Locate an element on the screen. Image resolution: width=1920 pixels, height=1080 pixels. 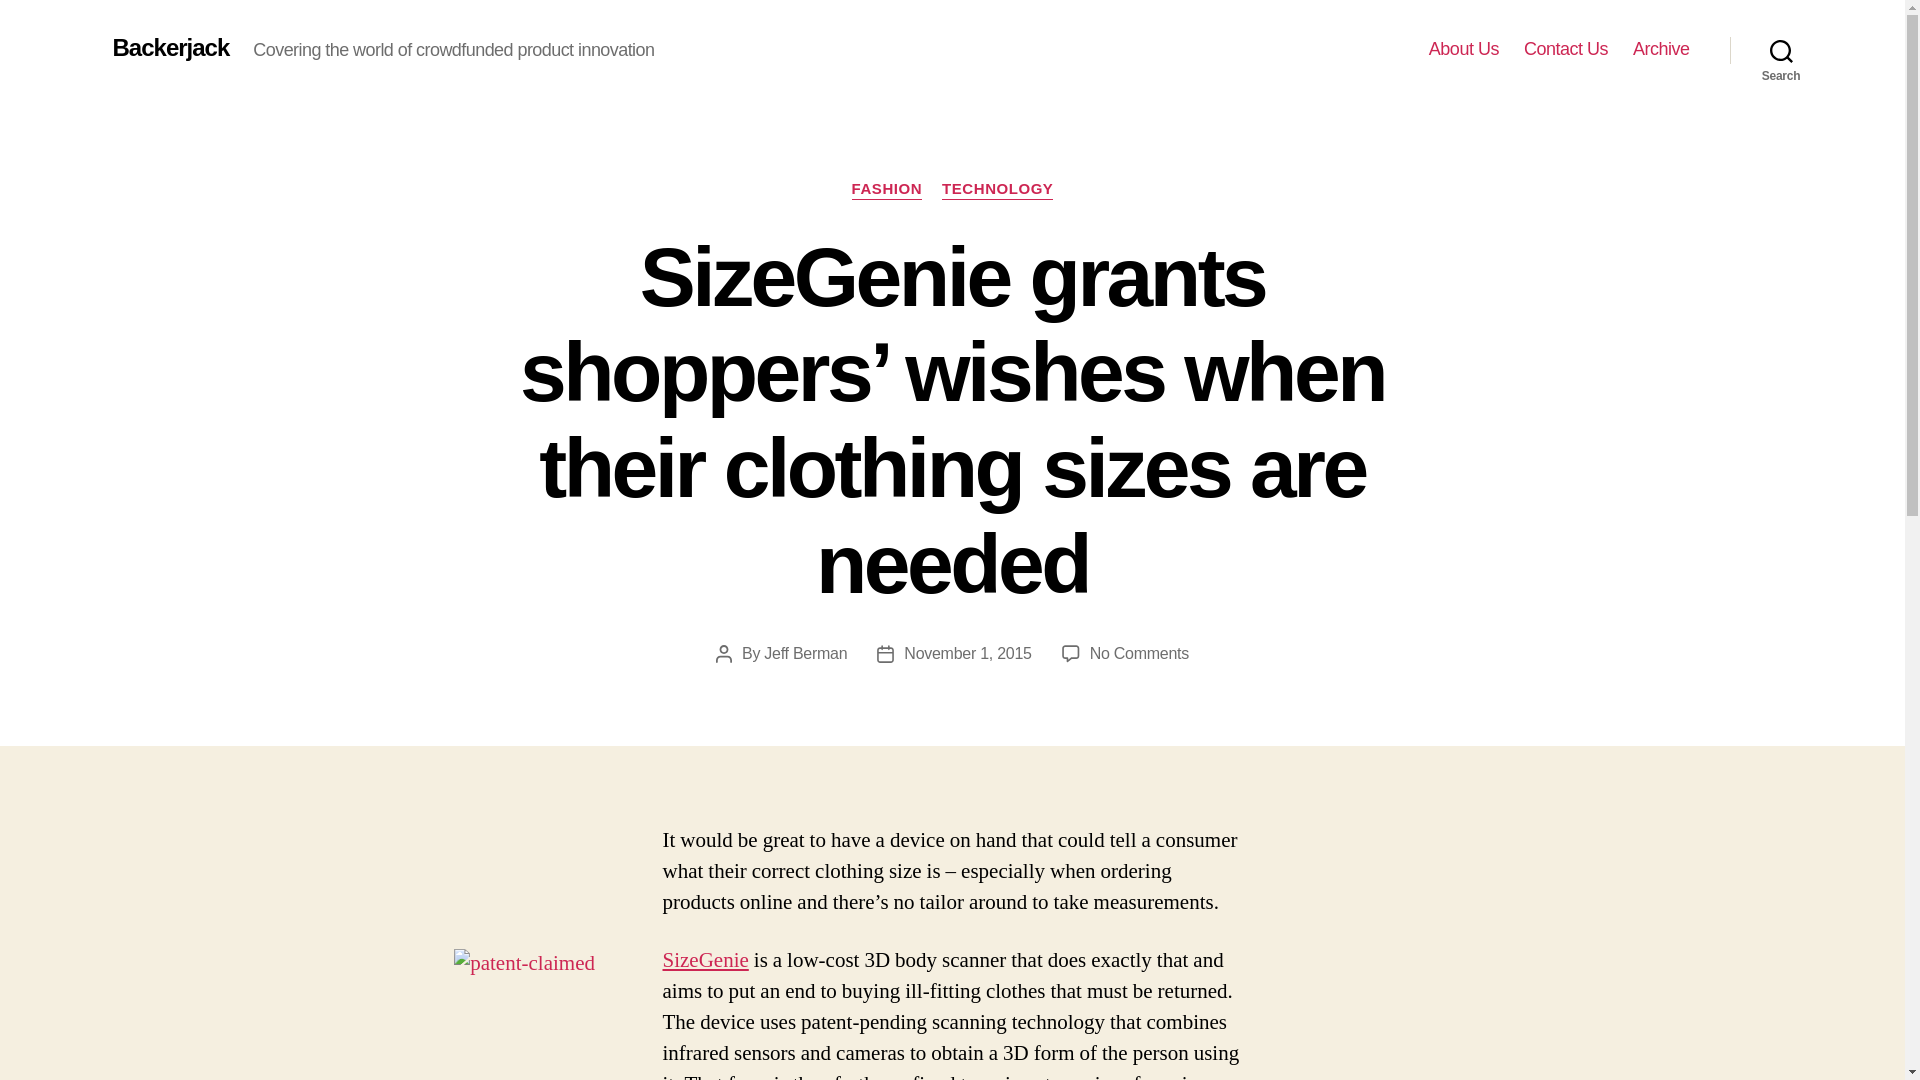
Jeff Berman is located at coordinates (805, 653).